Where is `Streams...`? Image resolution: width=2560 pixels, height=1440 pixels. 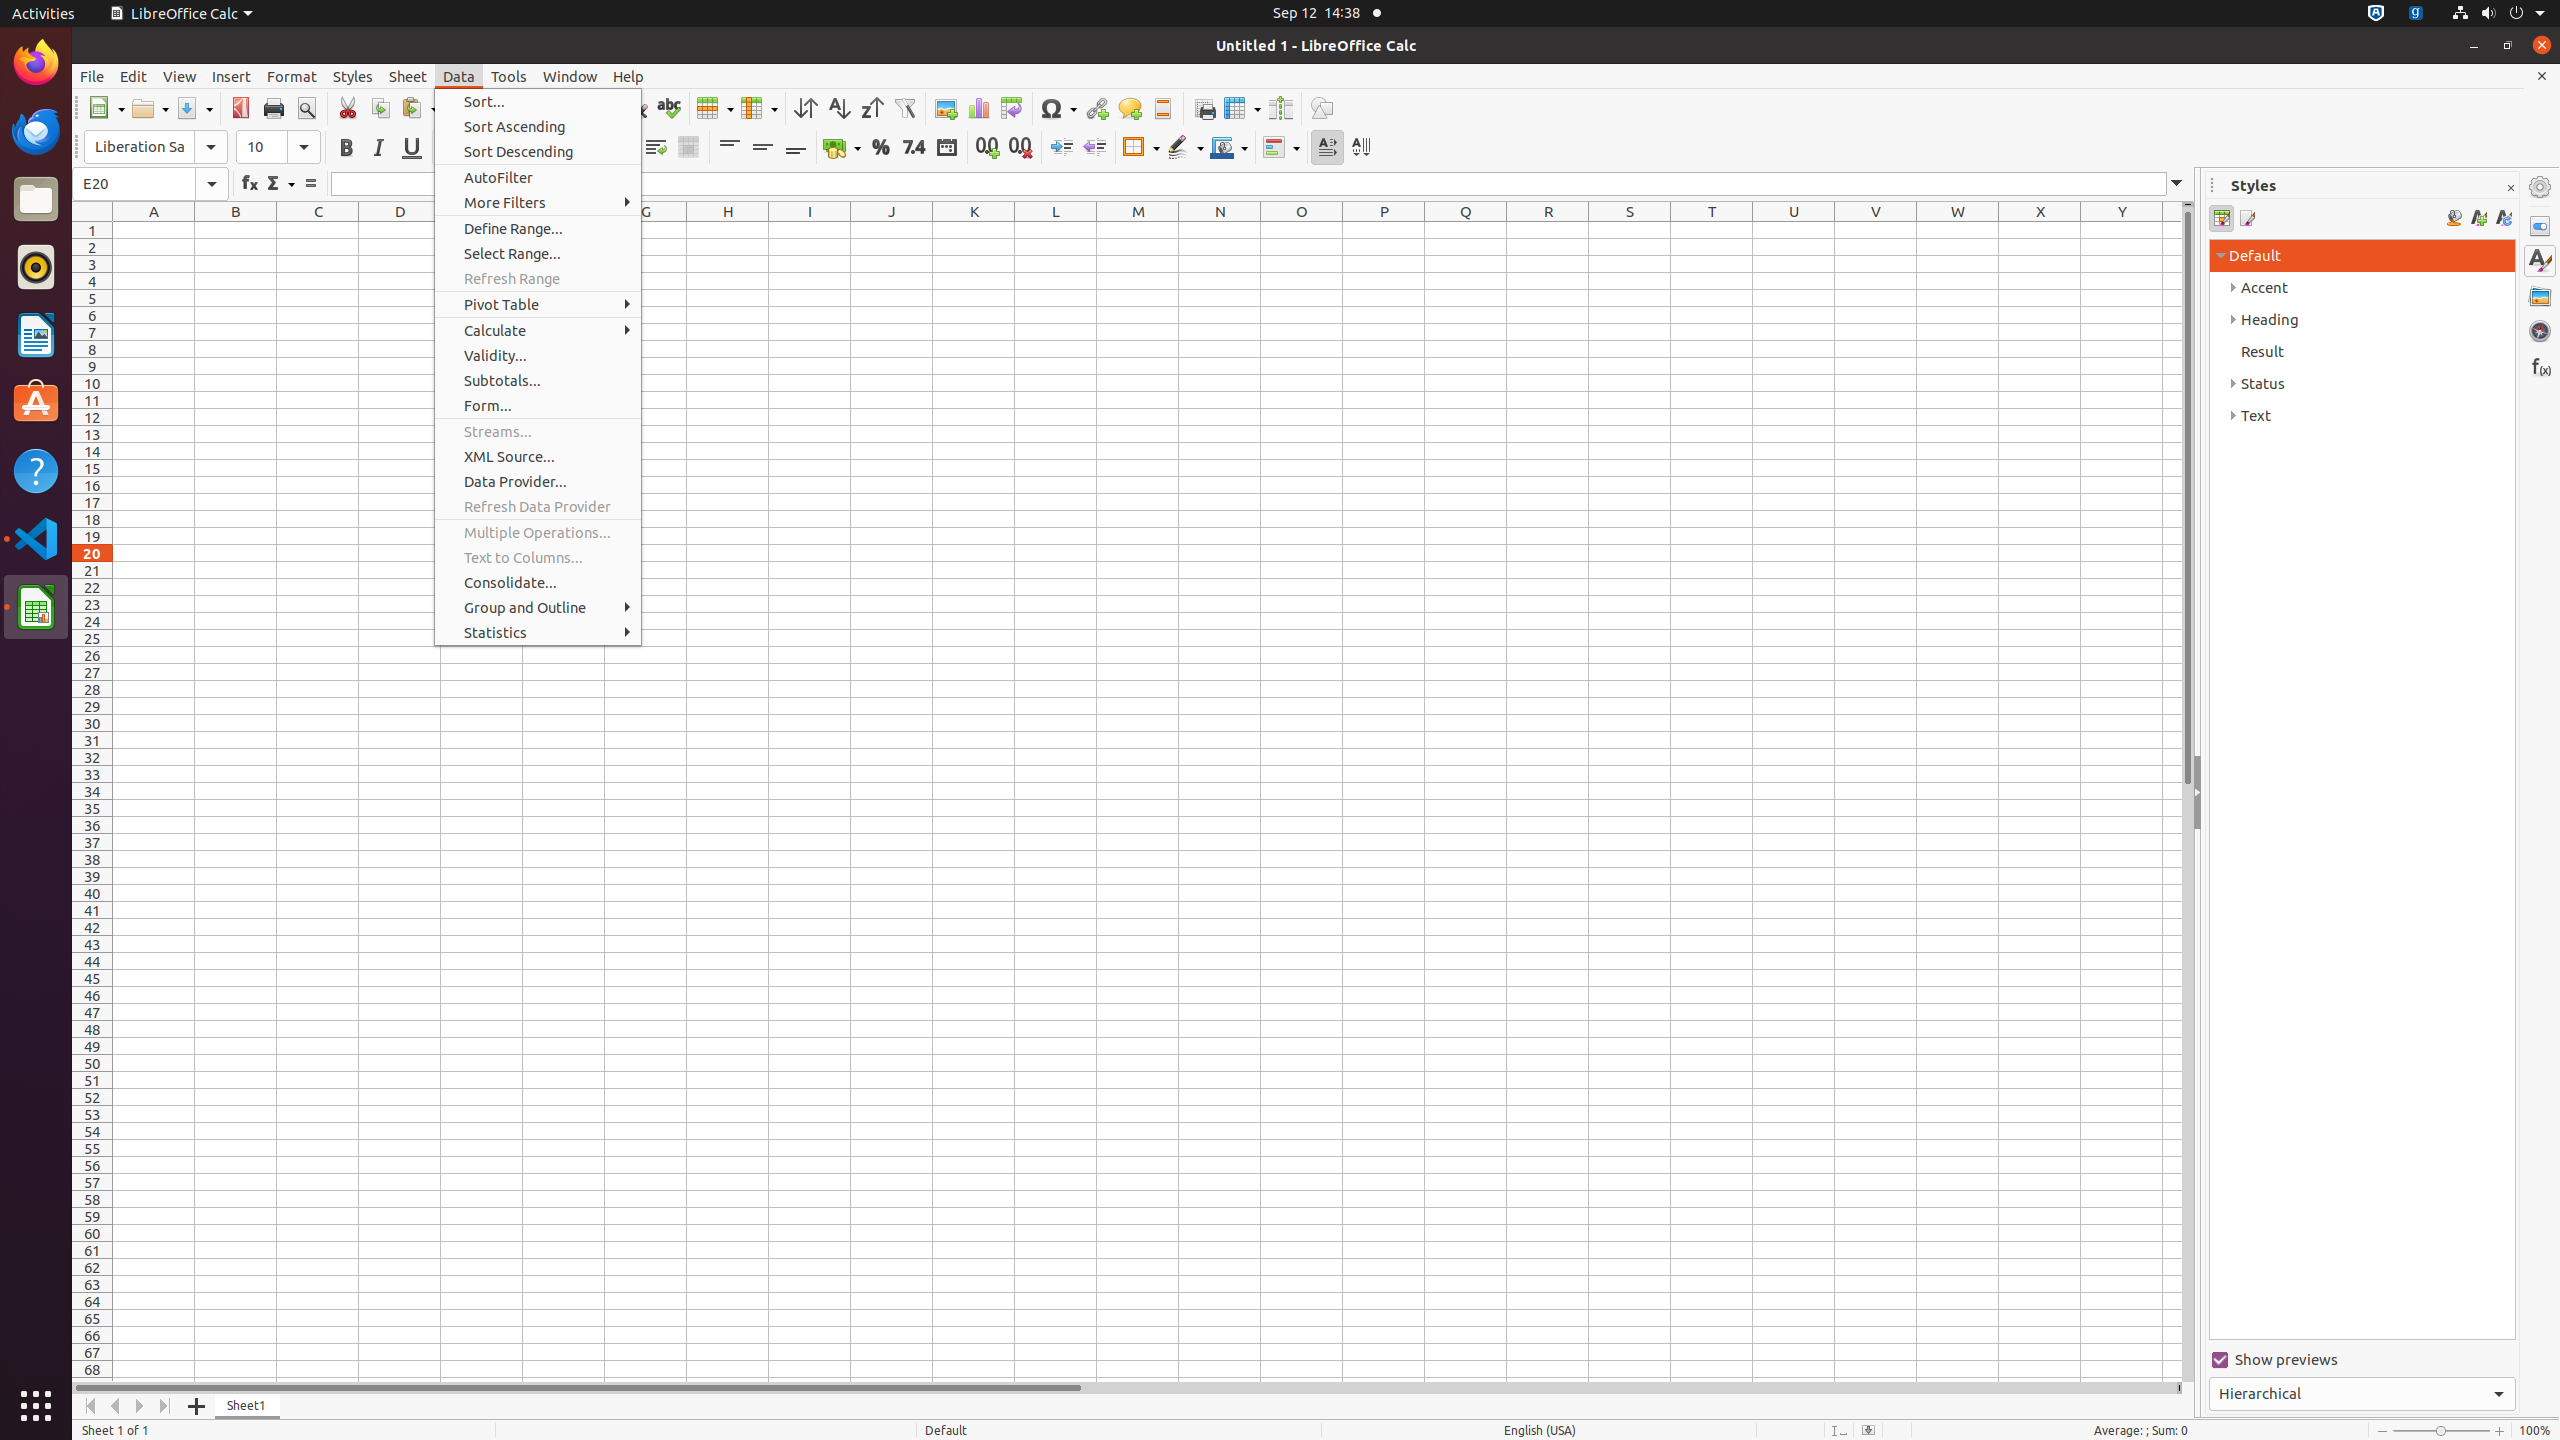
Streams... is located at coordinates (538, 432).